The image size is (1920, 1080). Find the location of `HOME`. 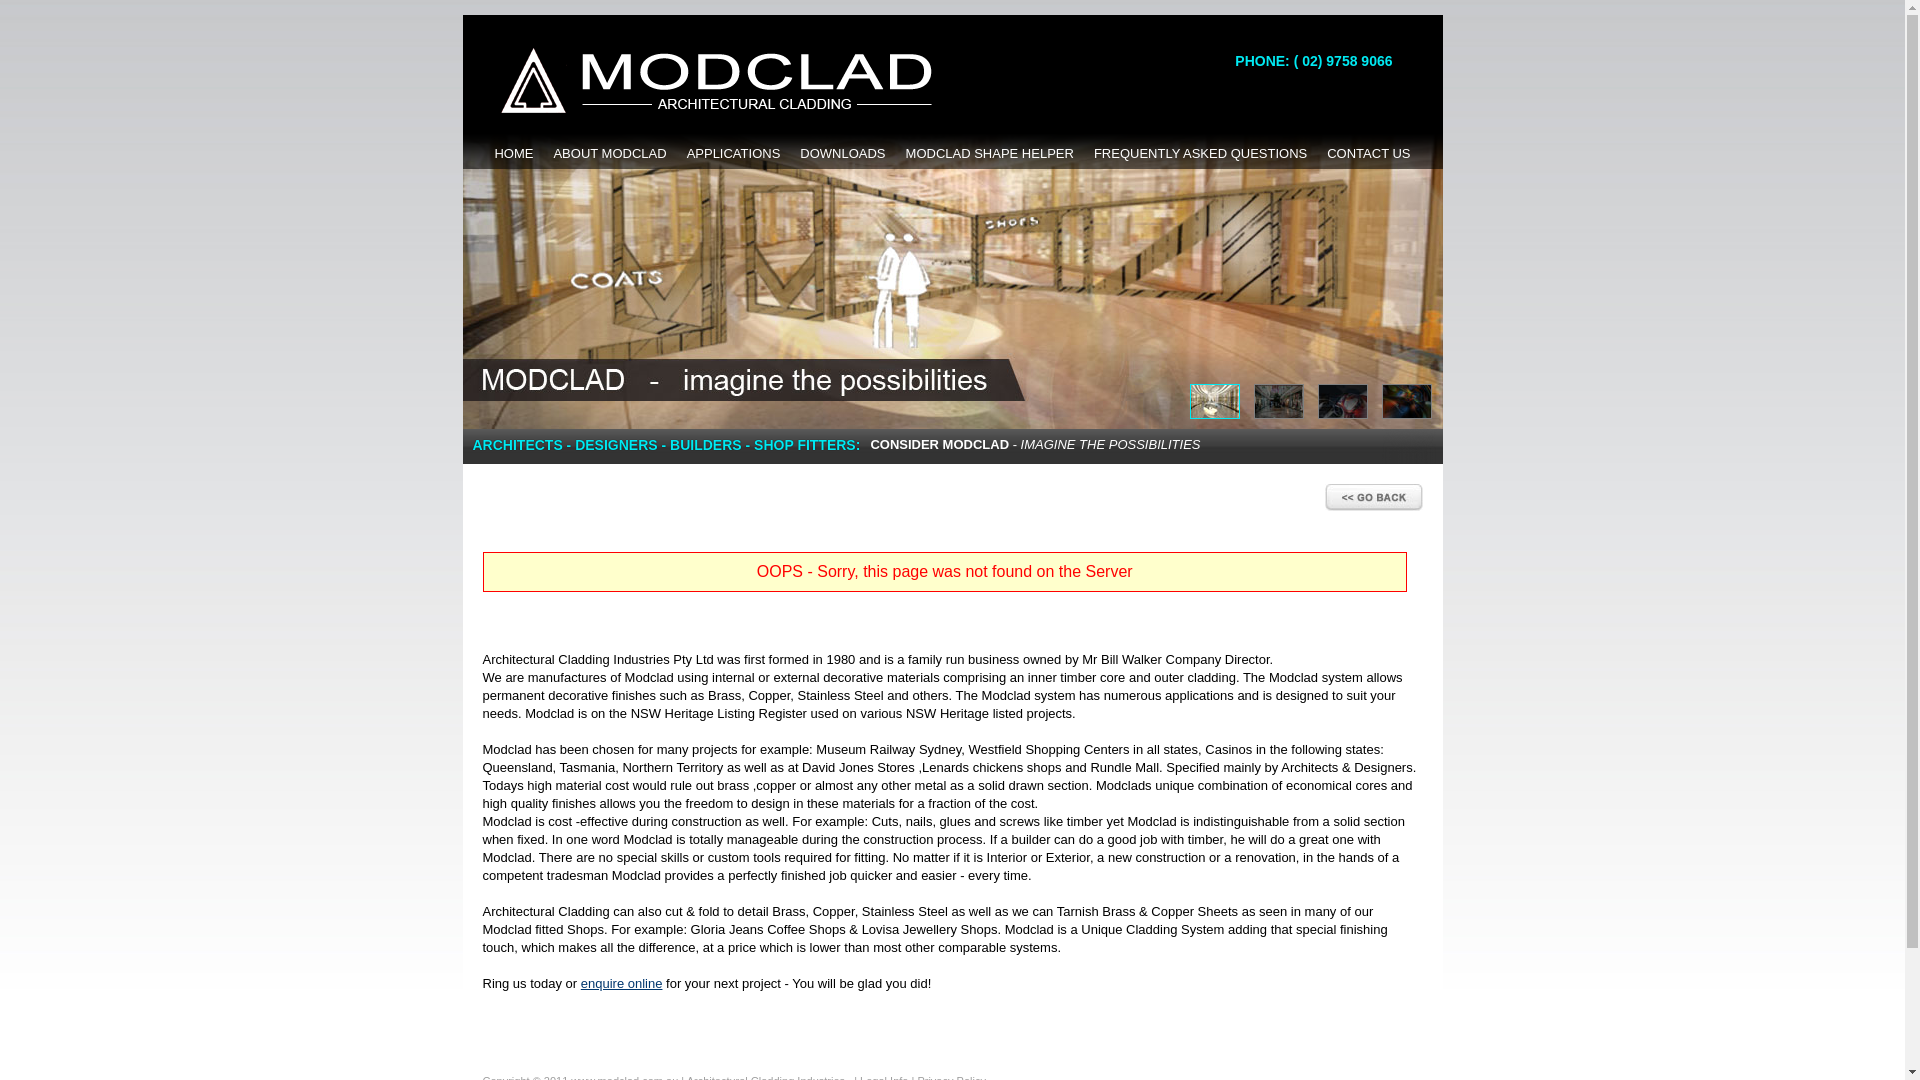

HOME is located at coordinates (513, 154).